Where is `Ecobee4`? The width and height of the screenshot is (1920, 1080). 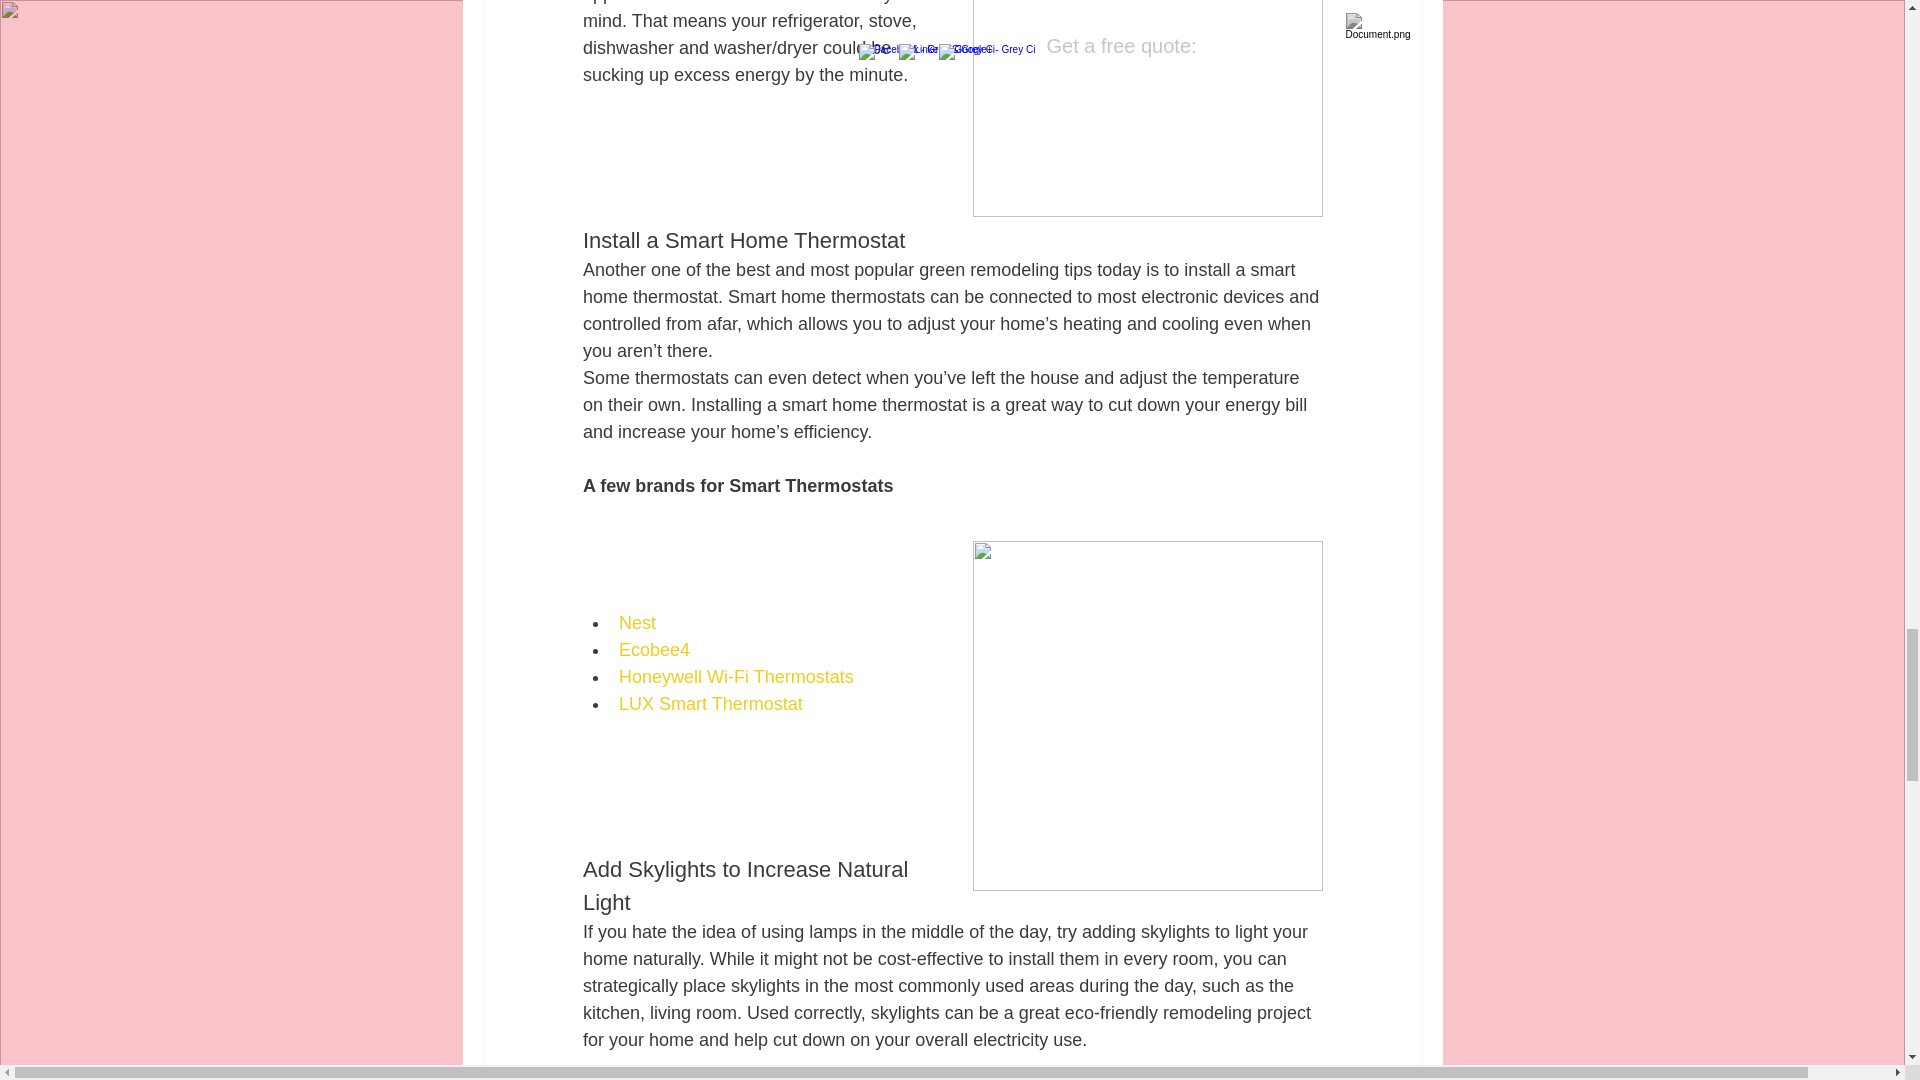 Ecobee4 is located at coordinates (654, 650).